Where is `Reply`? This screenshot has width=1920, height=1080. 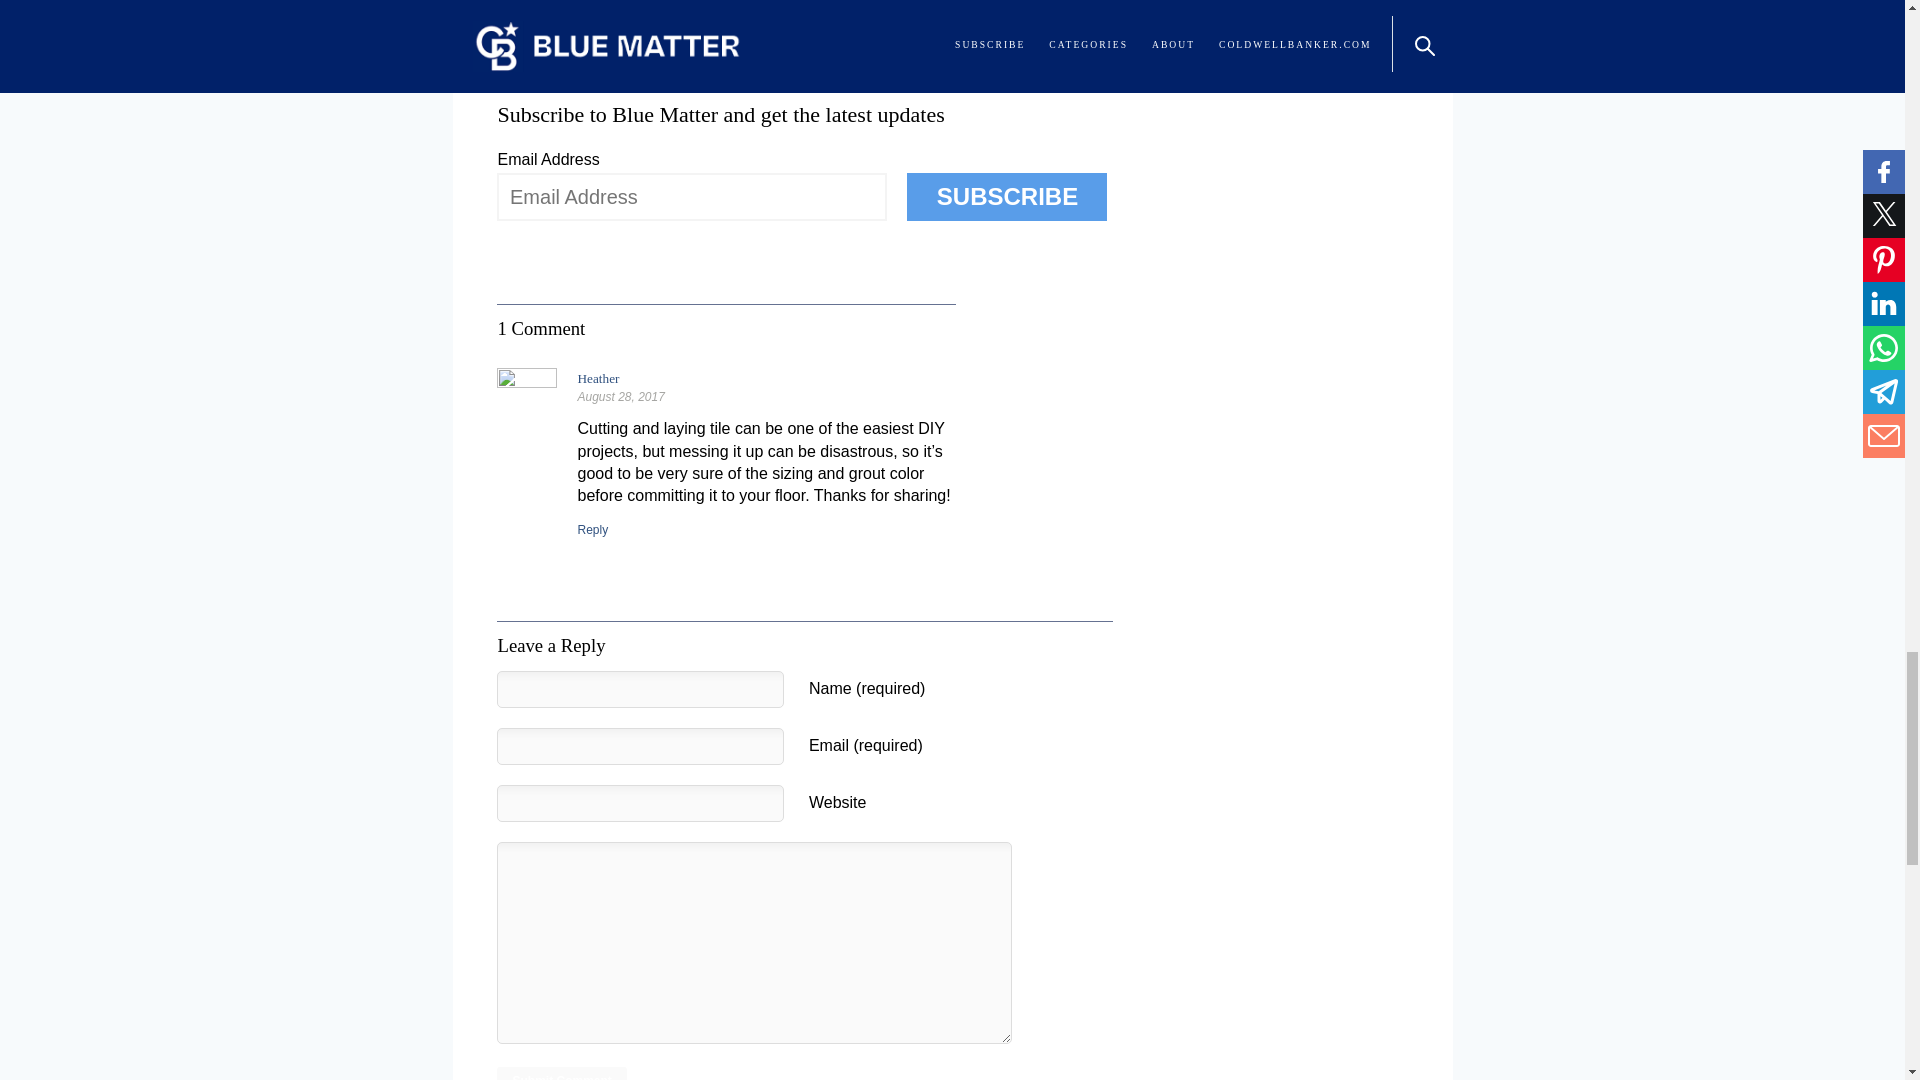
Reply is located at coordinates (592, 529).